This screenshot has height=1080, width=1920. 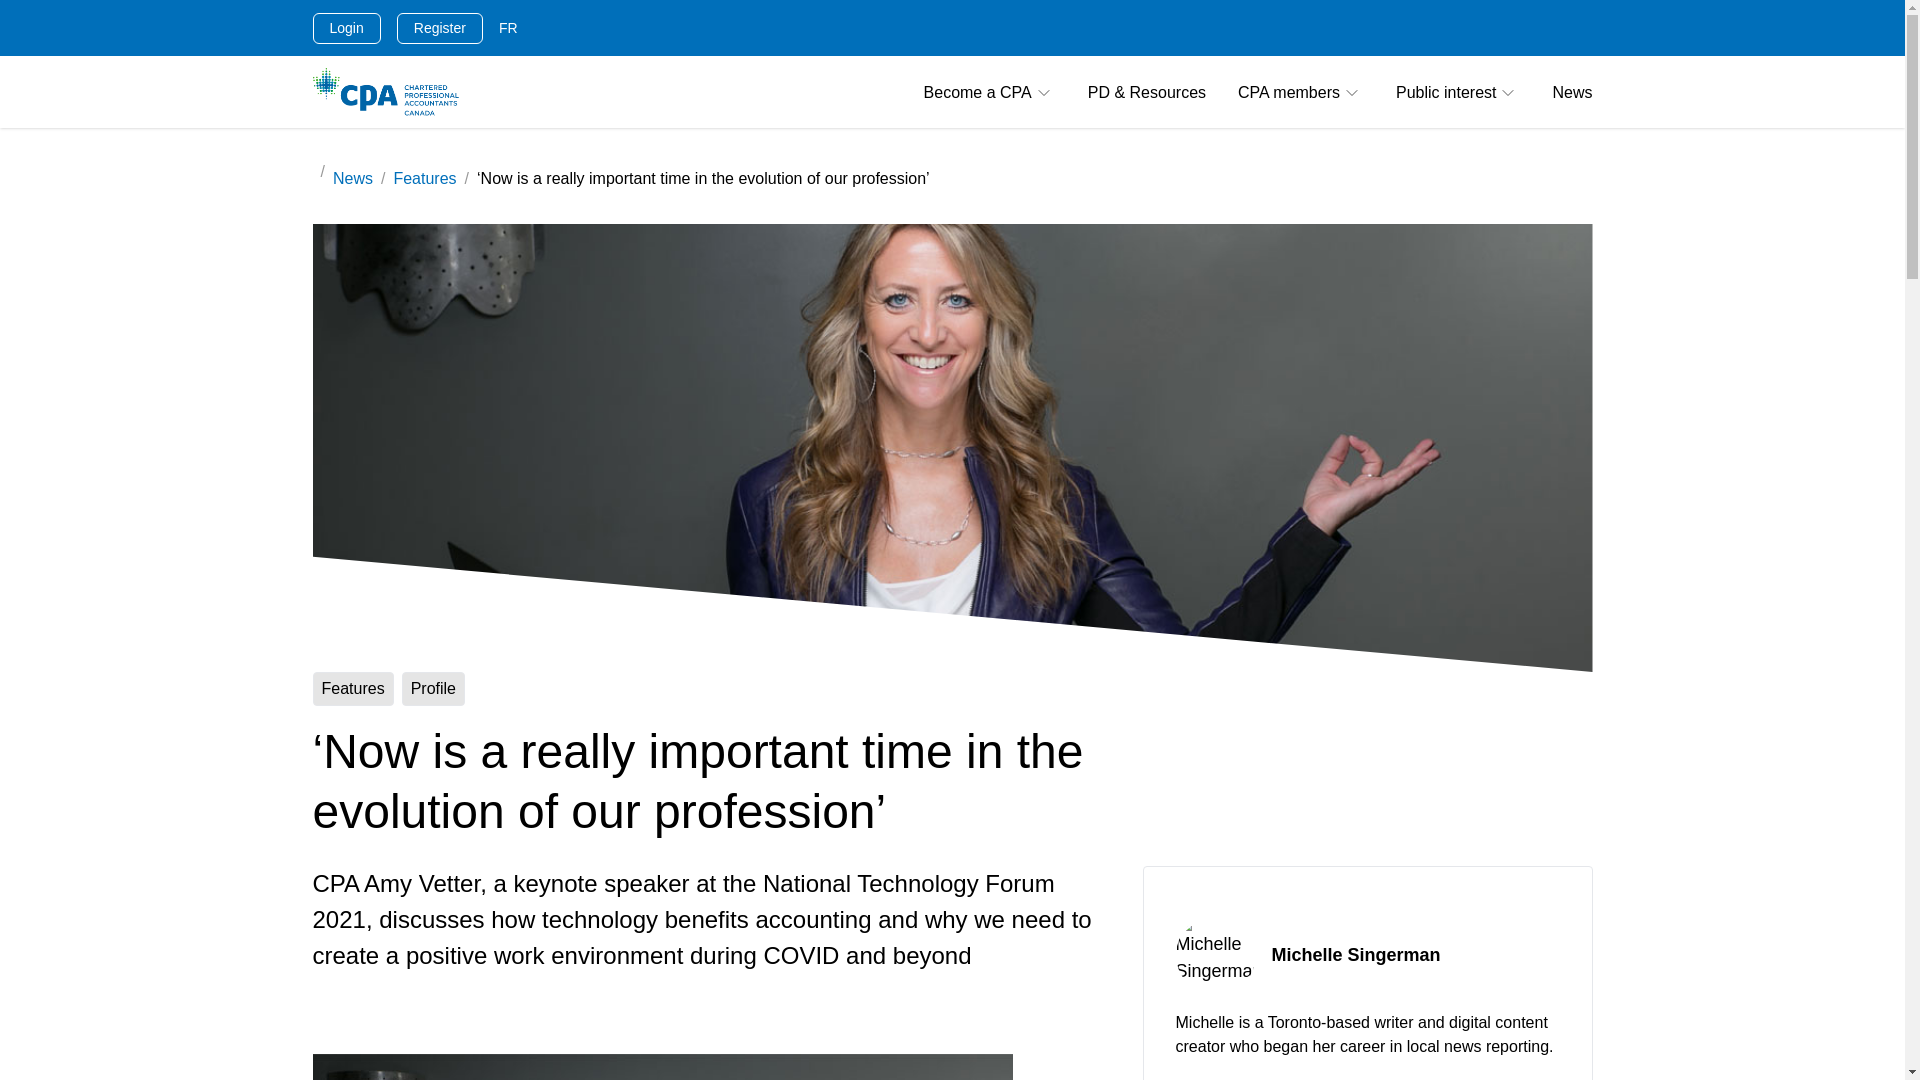 I want to click on FR, so click(x=508, y=28).